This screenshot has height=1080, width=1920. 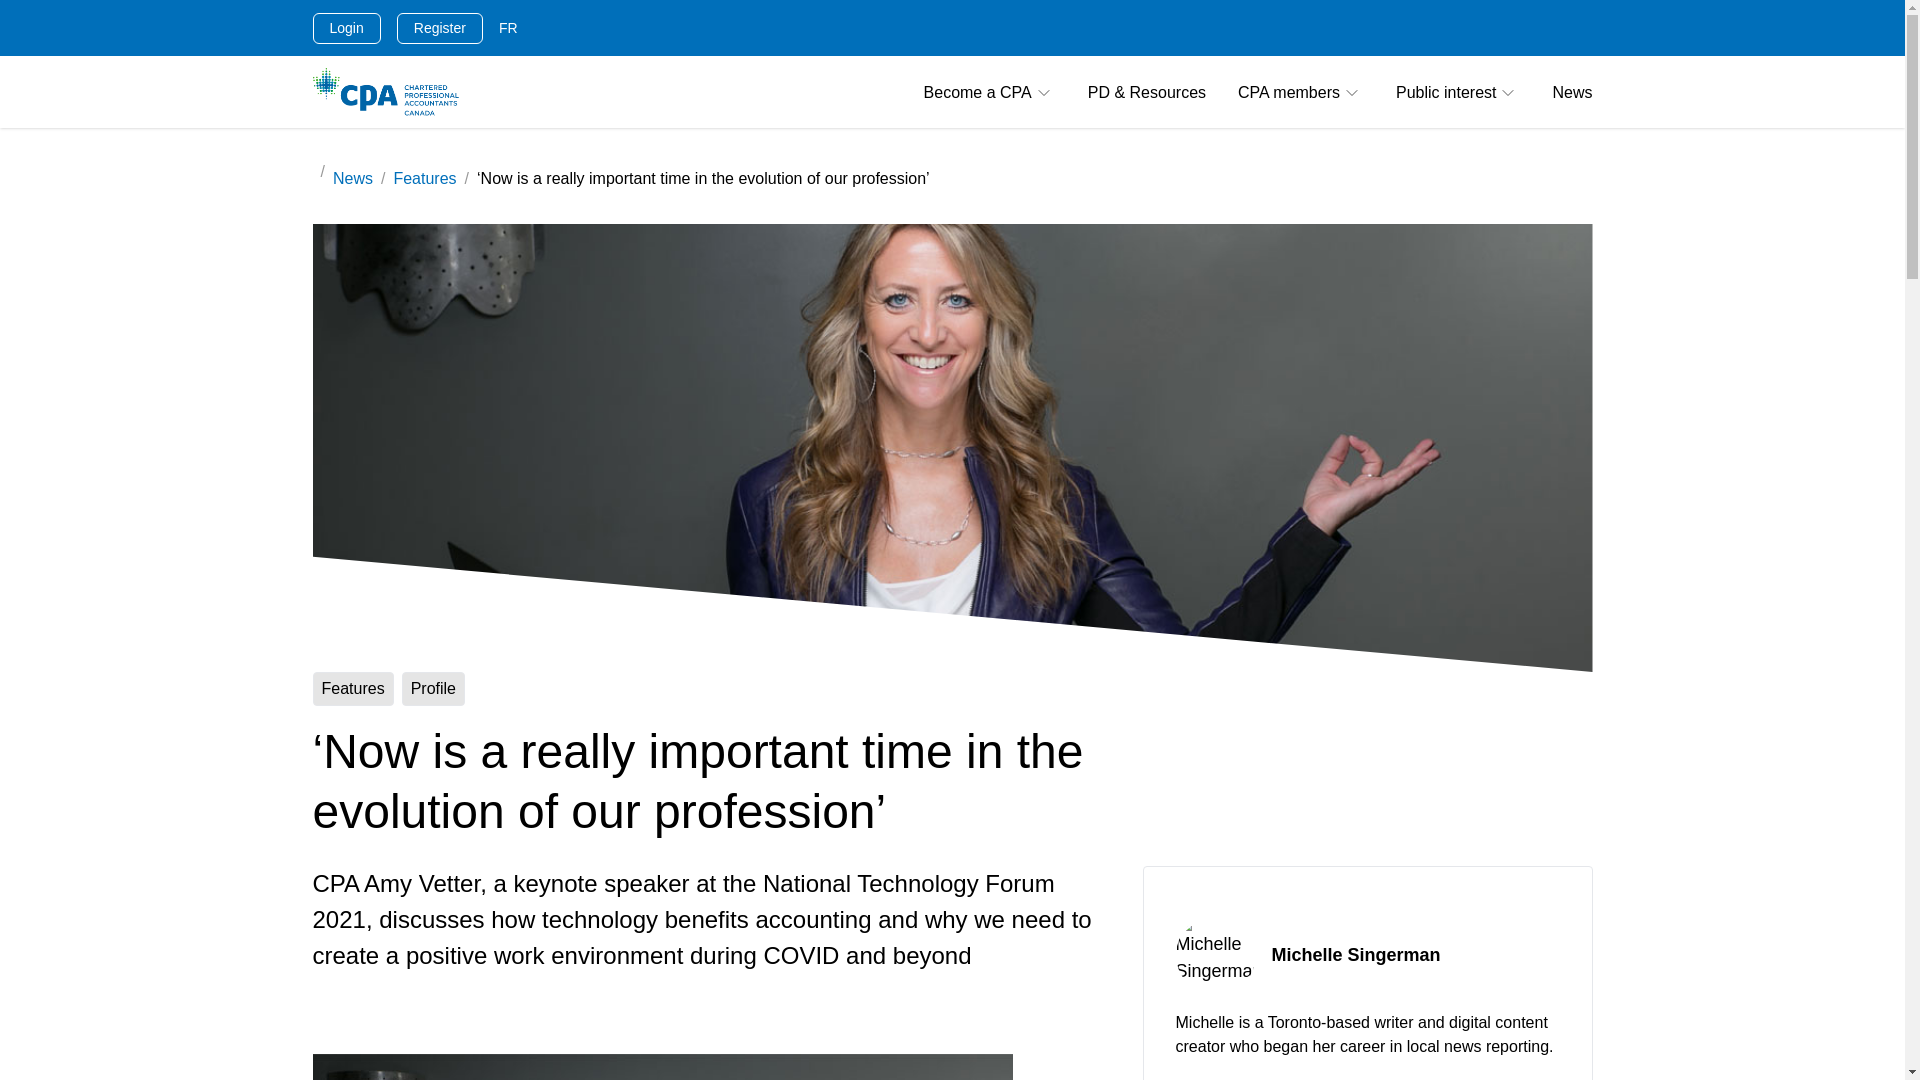 I want to click on FR, so click(x=508, y=28).